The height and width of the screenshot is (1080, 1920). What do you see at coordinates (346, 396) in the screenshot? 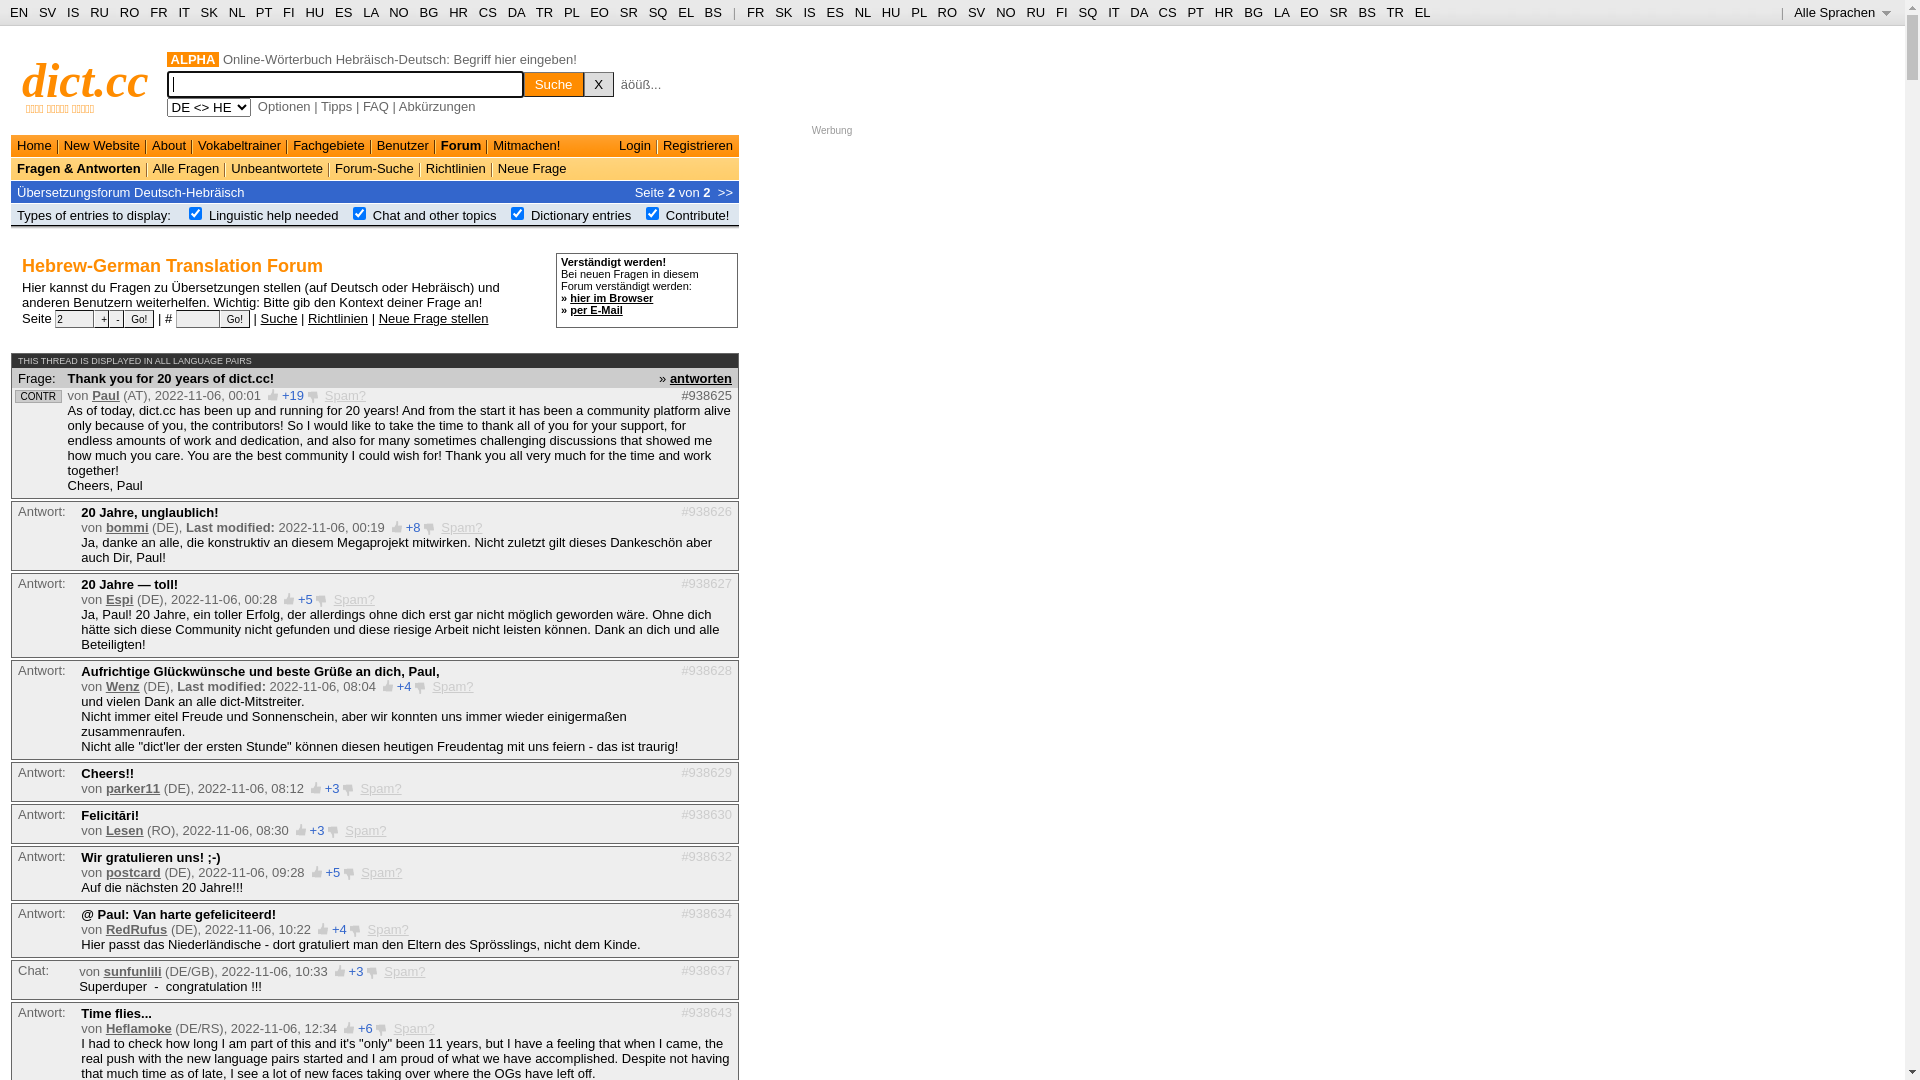
I see `Spam?` at bounding box center [346, 396].